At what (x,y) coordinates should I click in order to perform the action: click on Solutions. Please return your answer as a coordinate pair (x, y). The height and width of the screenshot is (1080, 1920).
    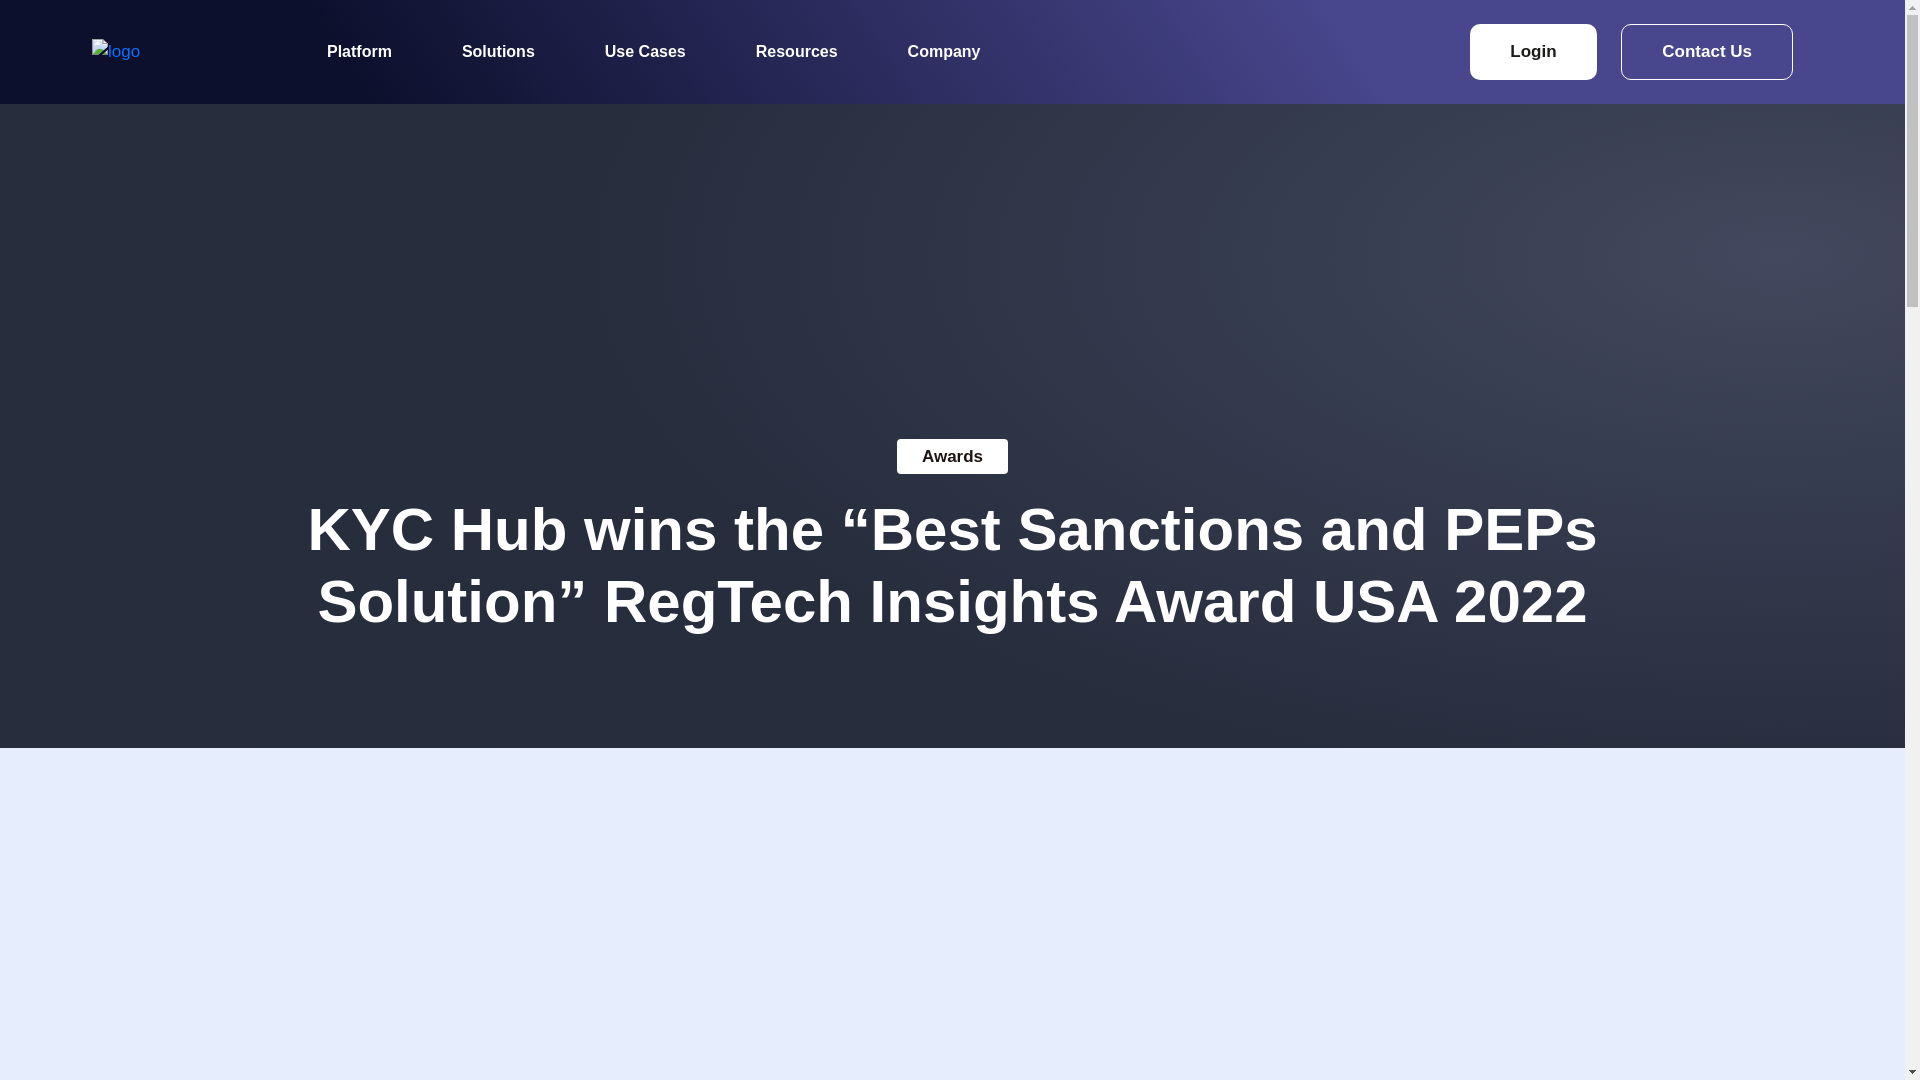
    Looking at the image, I should click on (498, 52).